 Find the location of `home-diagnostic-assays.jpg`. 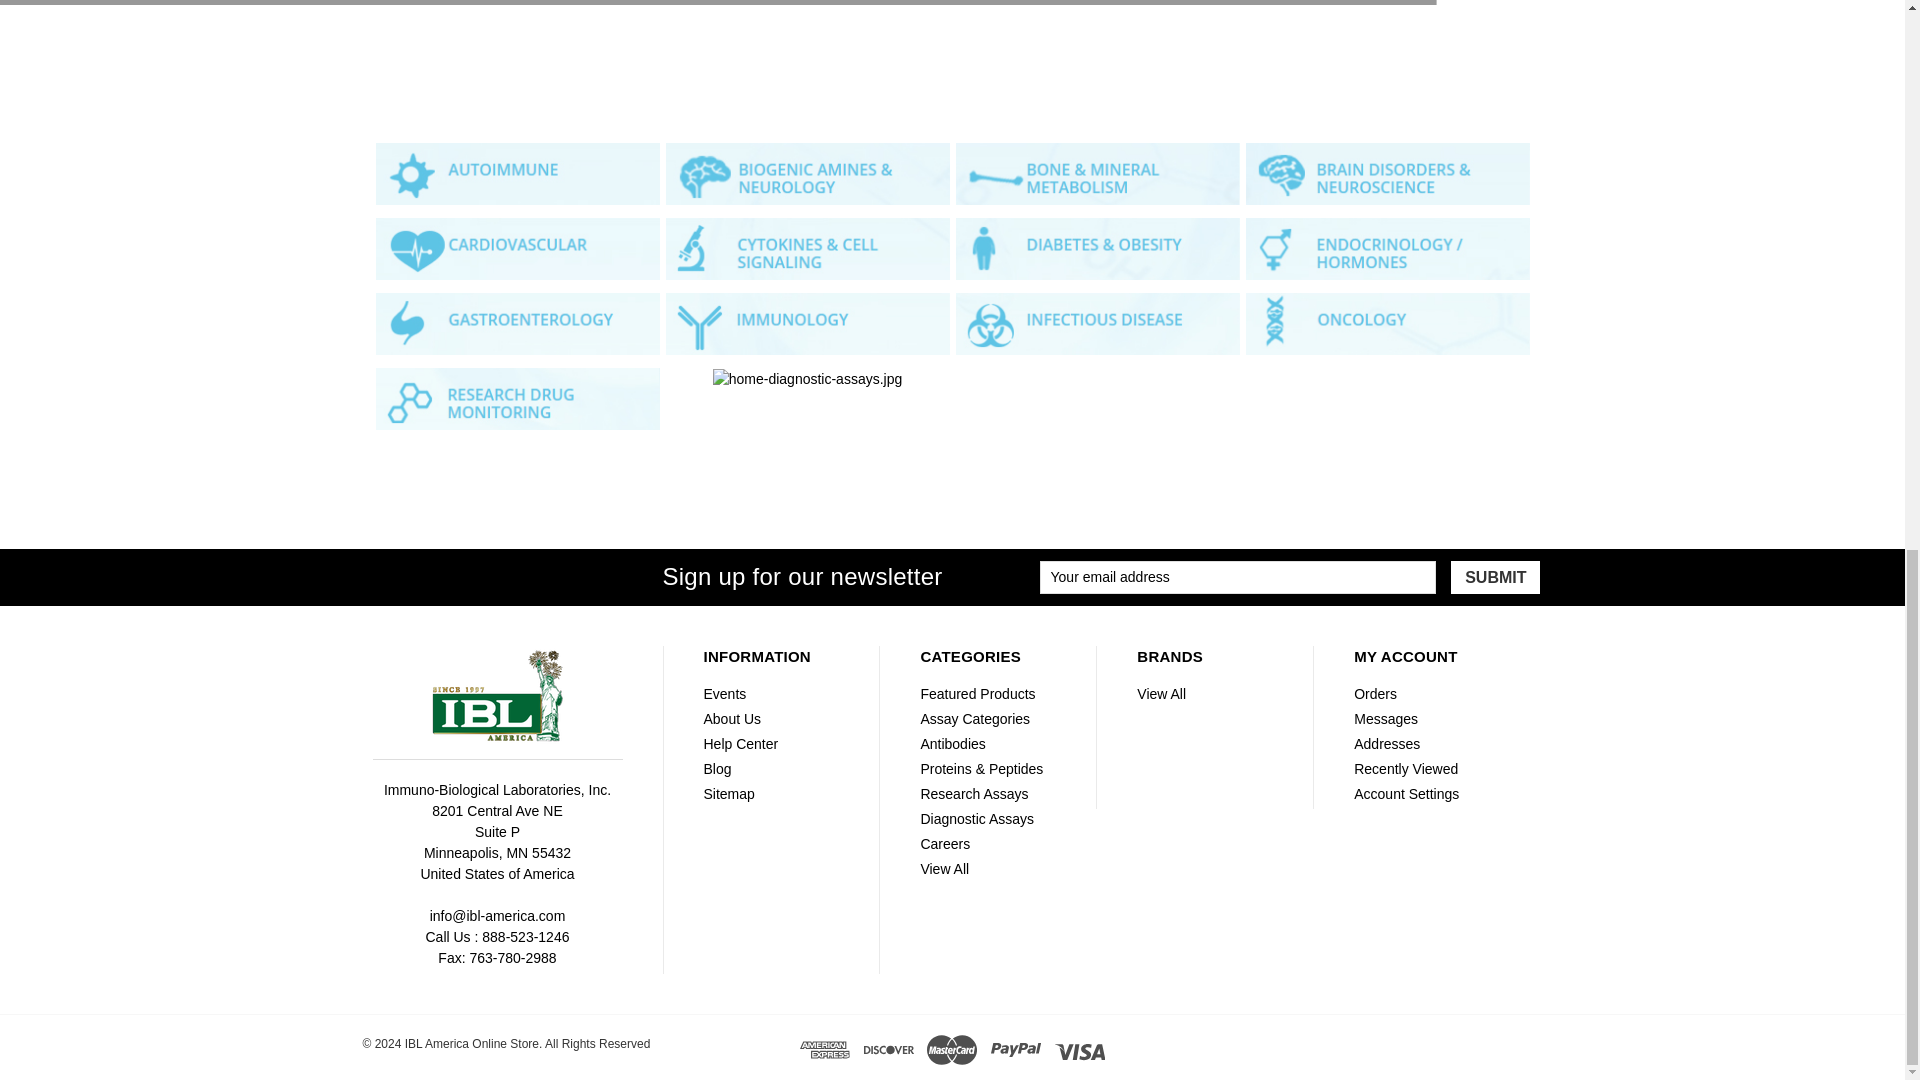

home-diagnostic-assays.jpg is located at coordinates (808, 248).